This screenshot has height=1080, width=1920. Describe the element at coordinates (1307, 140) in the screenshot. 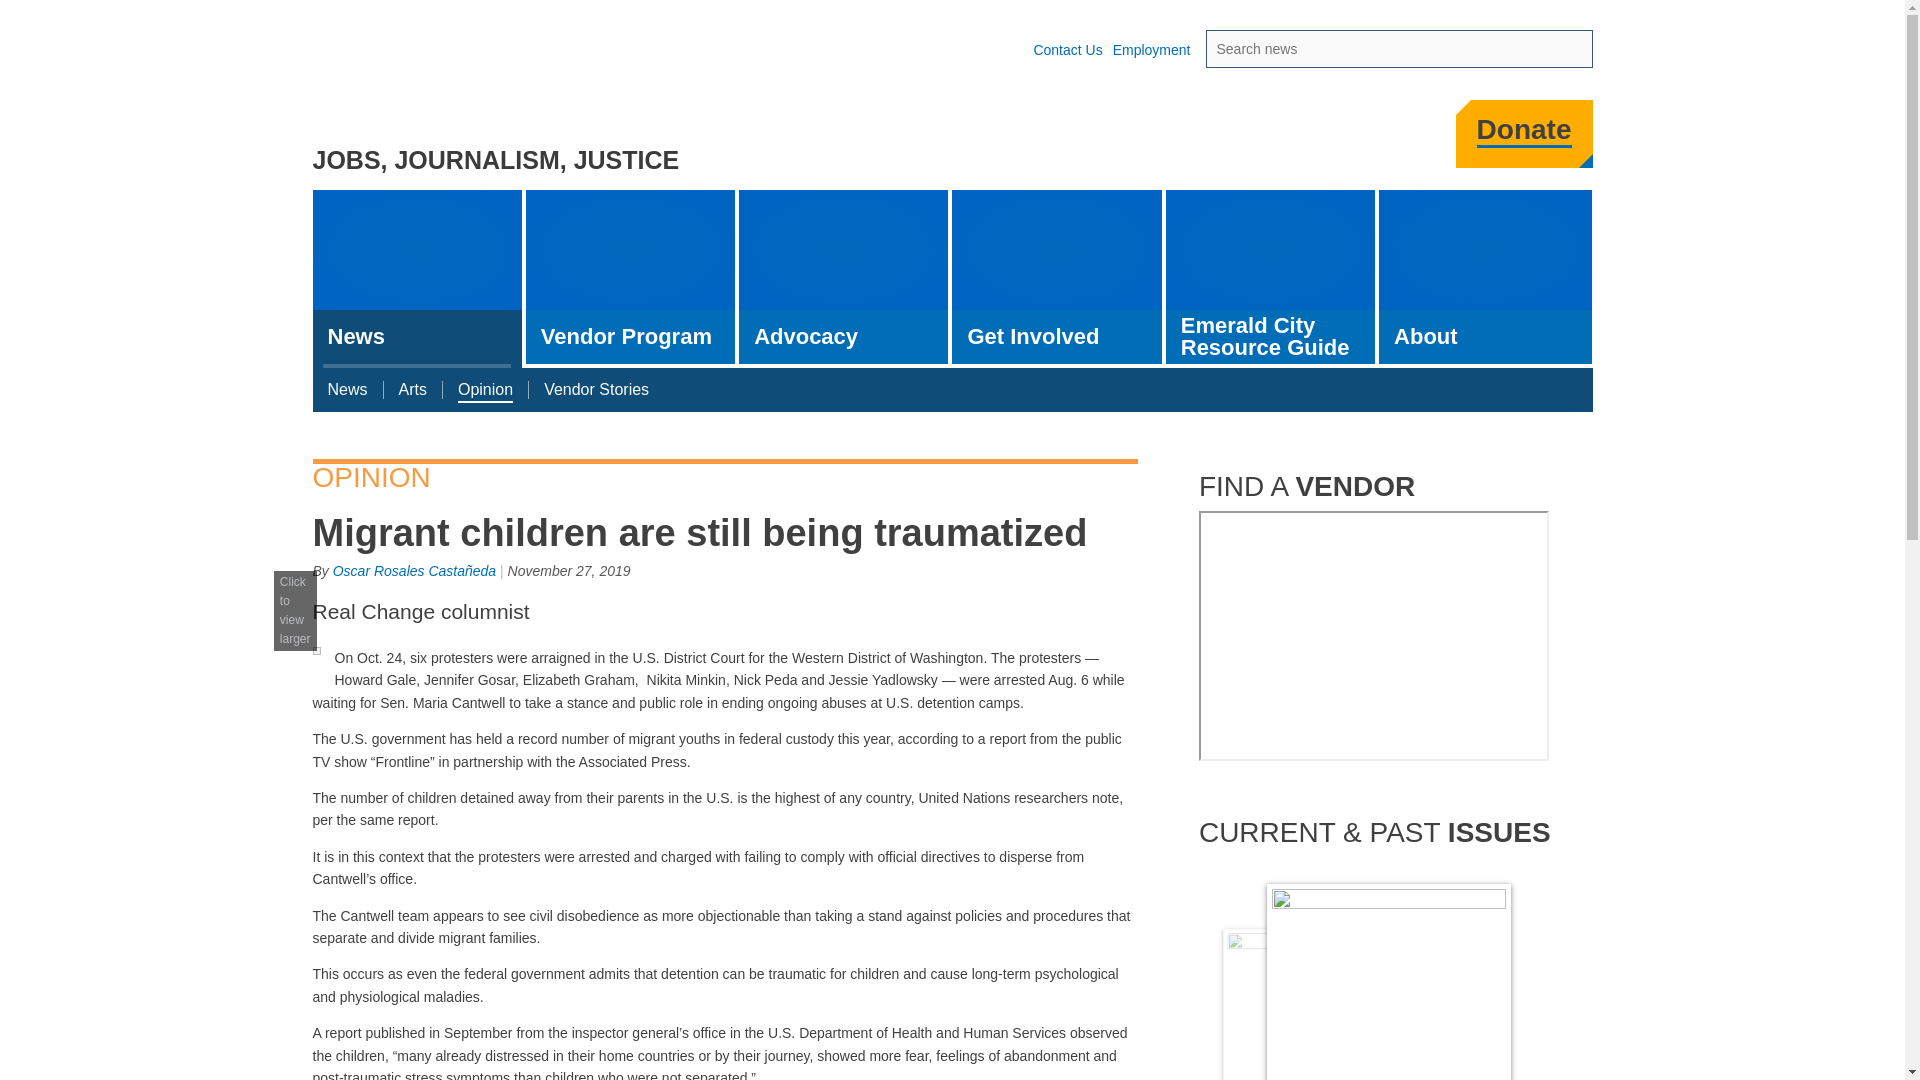

I see `YouTube` at that location.